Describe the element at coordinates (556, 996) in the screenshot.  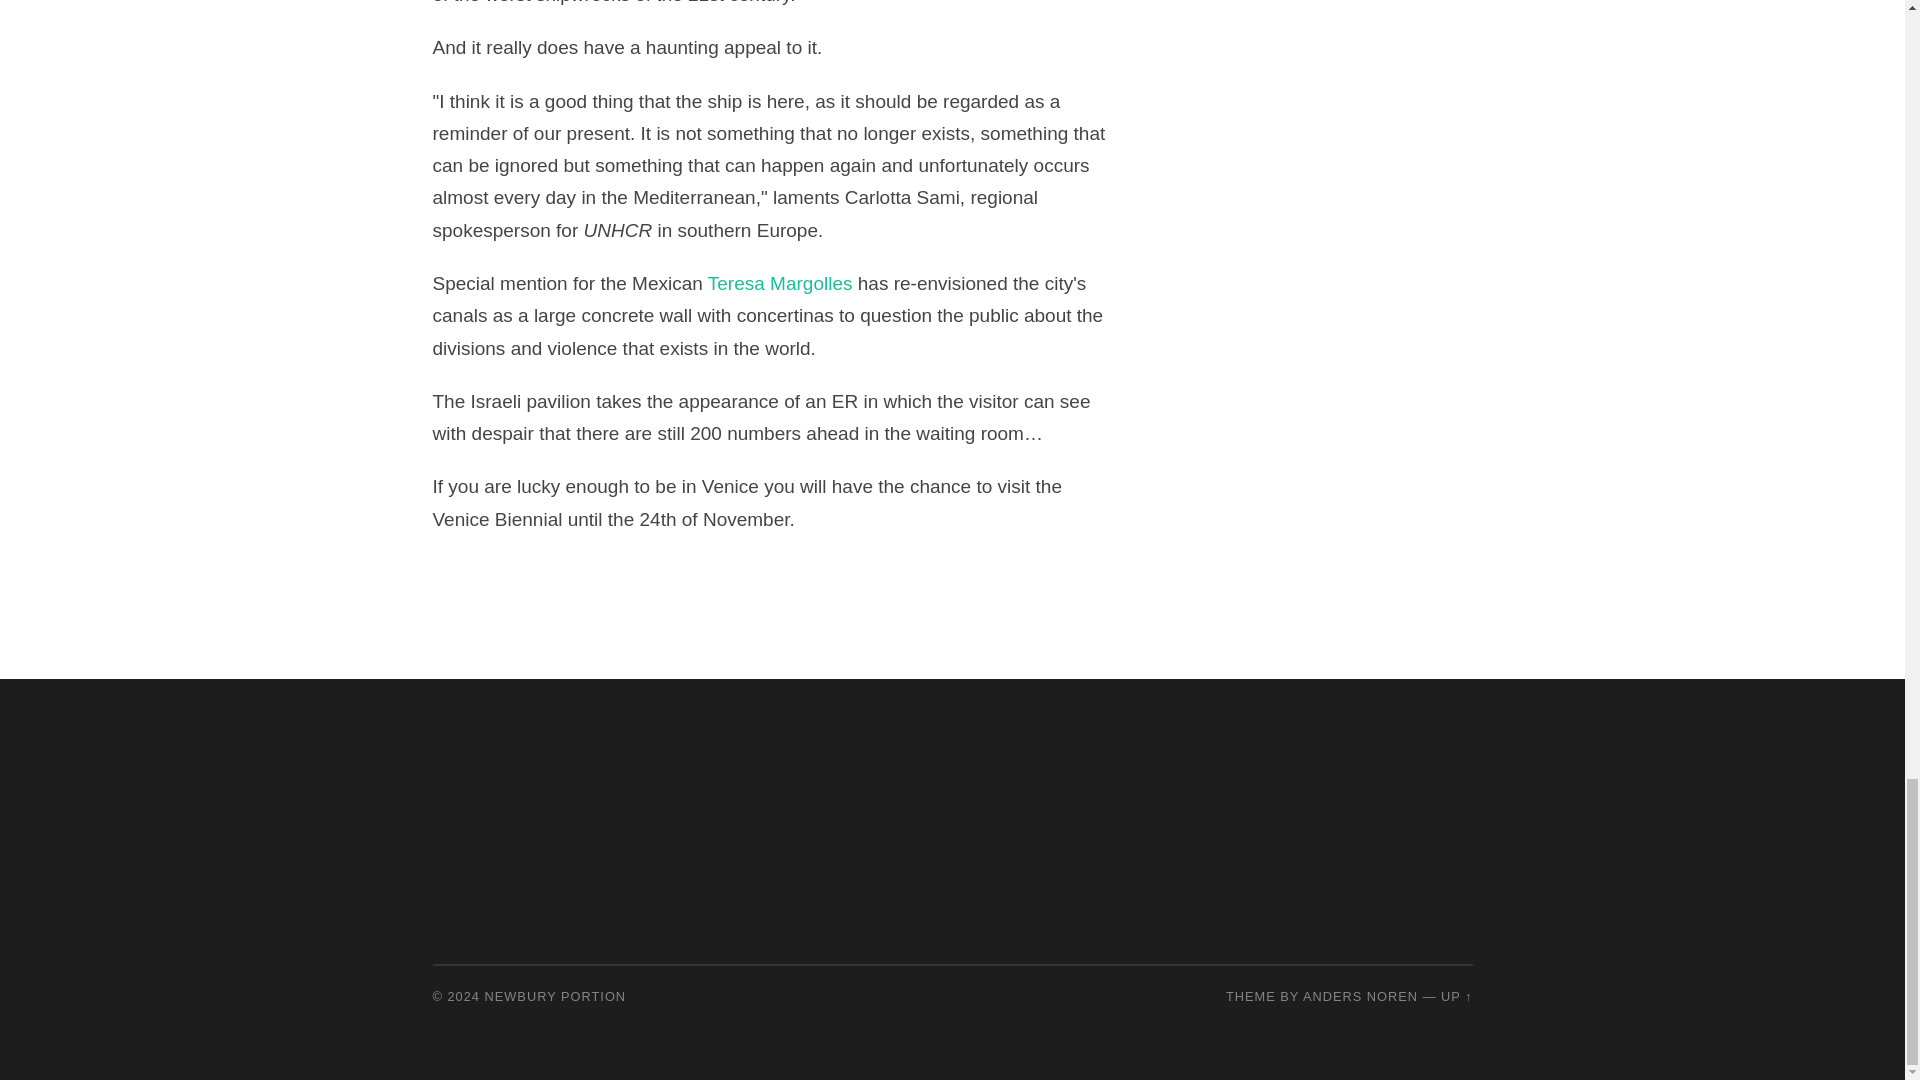
I see `NEWBURY PORTION` at that location.